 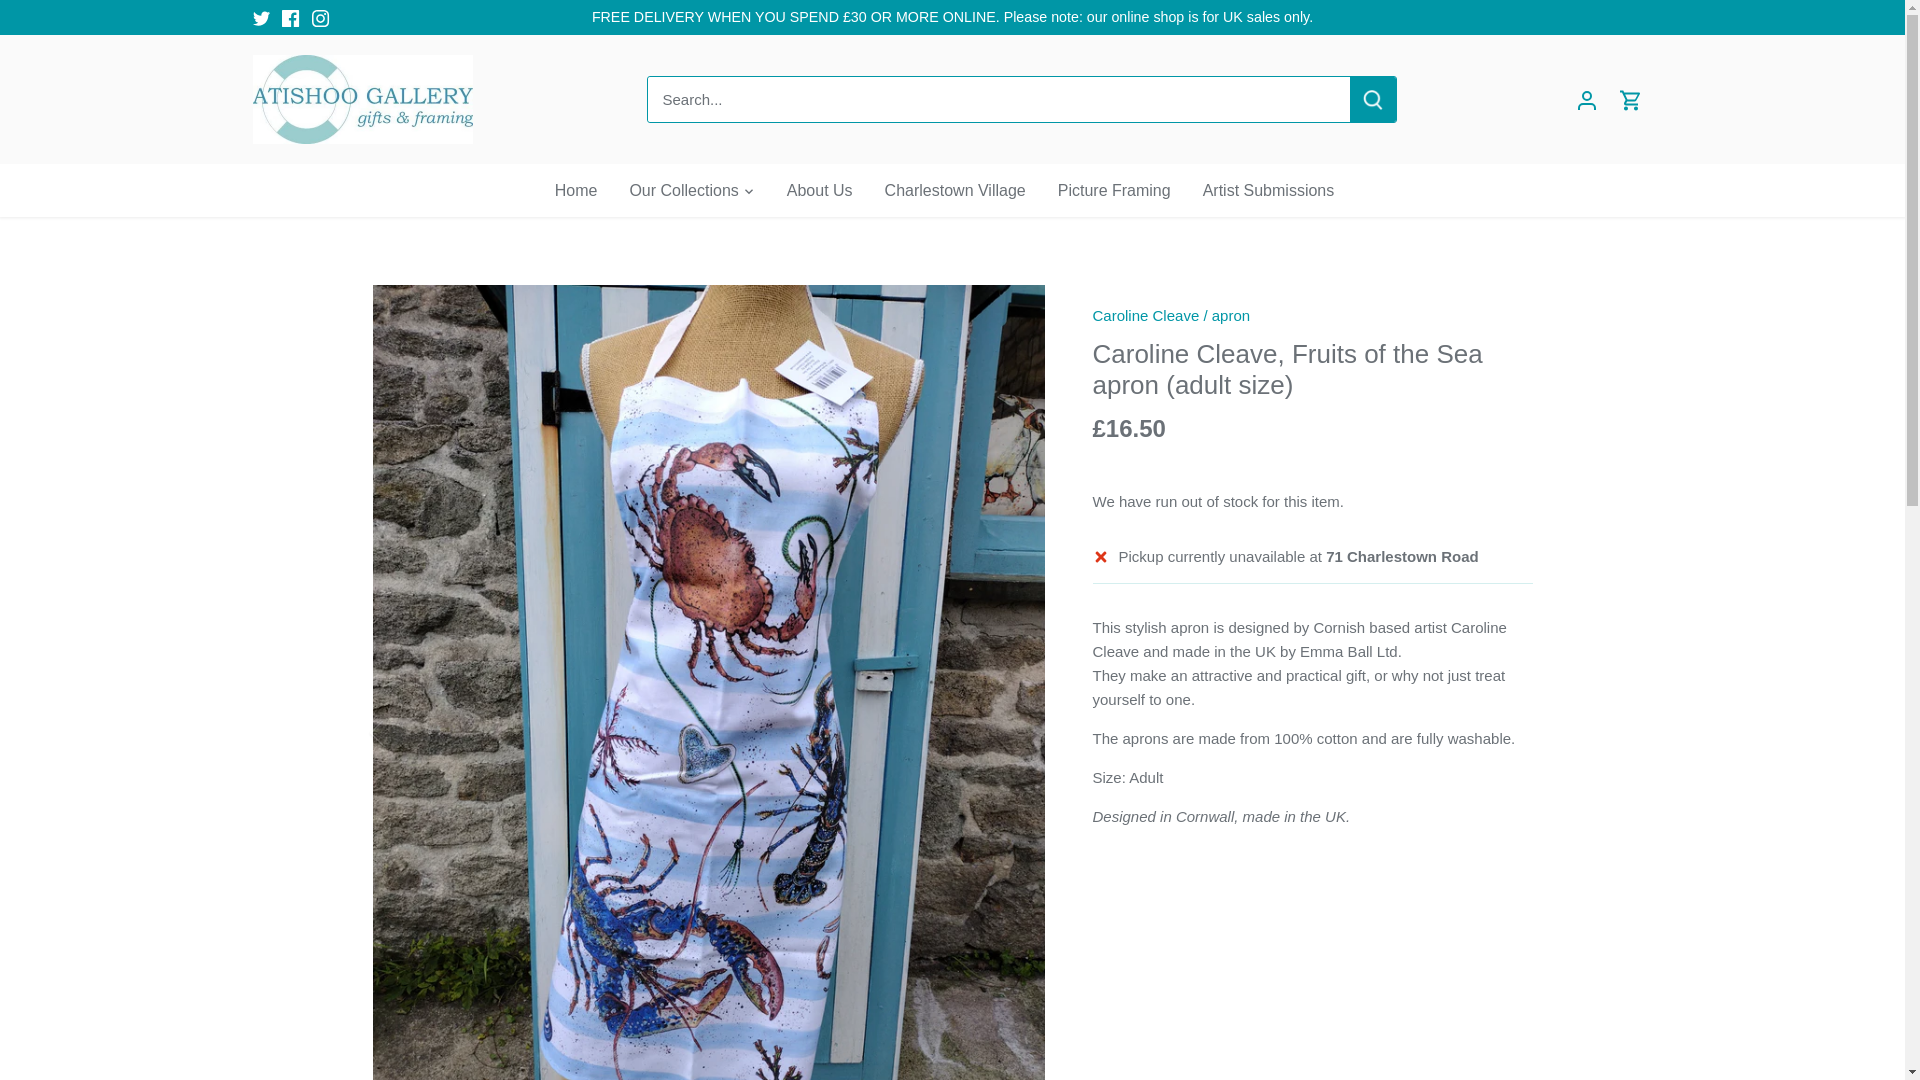 I want to click on Facebook, so click(x=290, y=18).